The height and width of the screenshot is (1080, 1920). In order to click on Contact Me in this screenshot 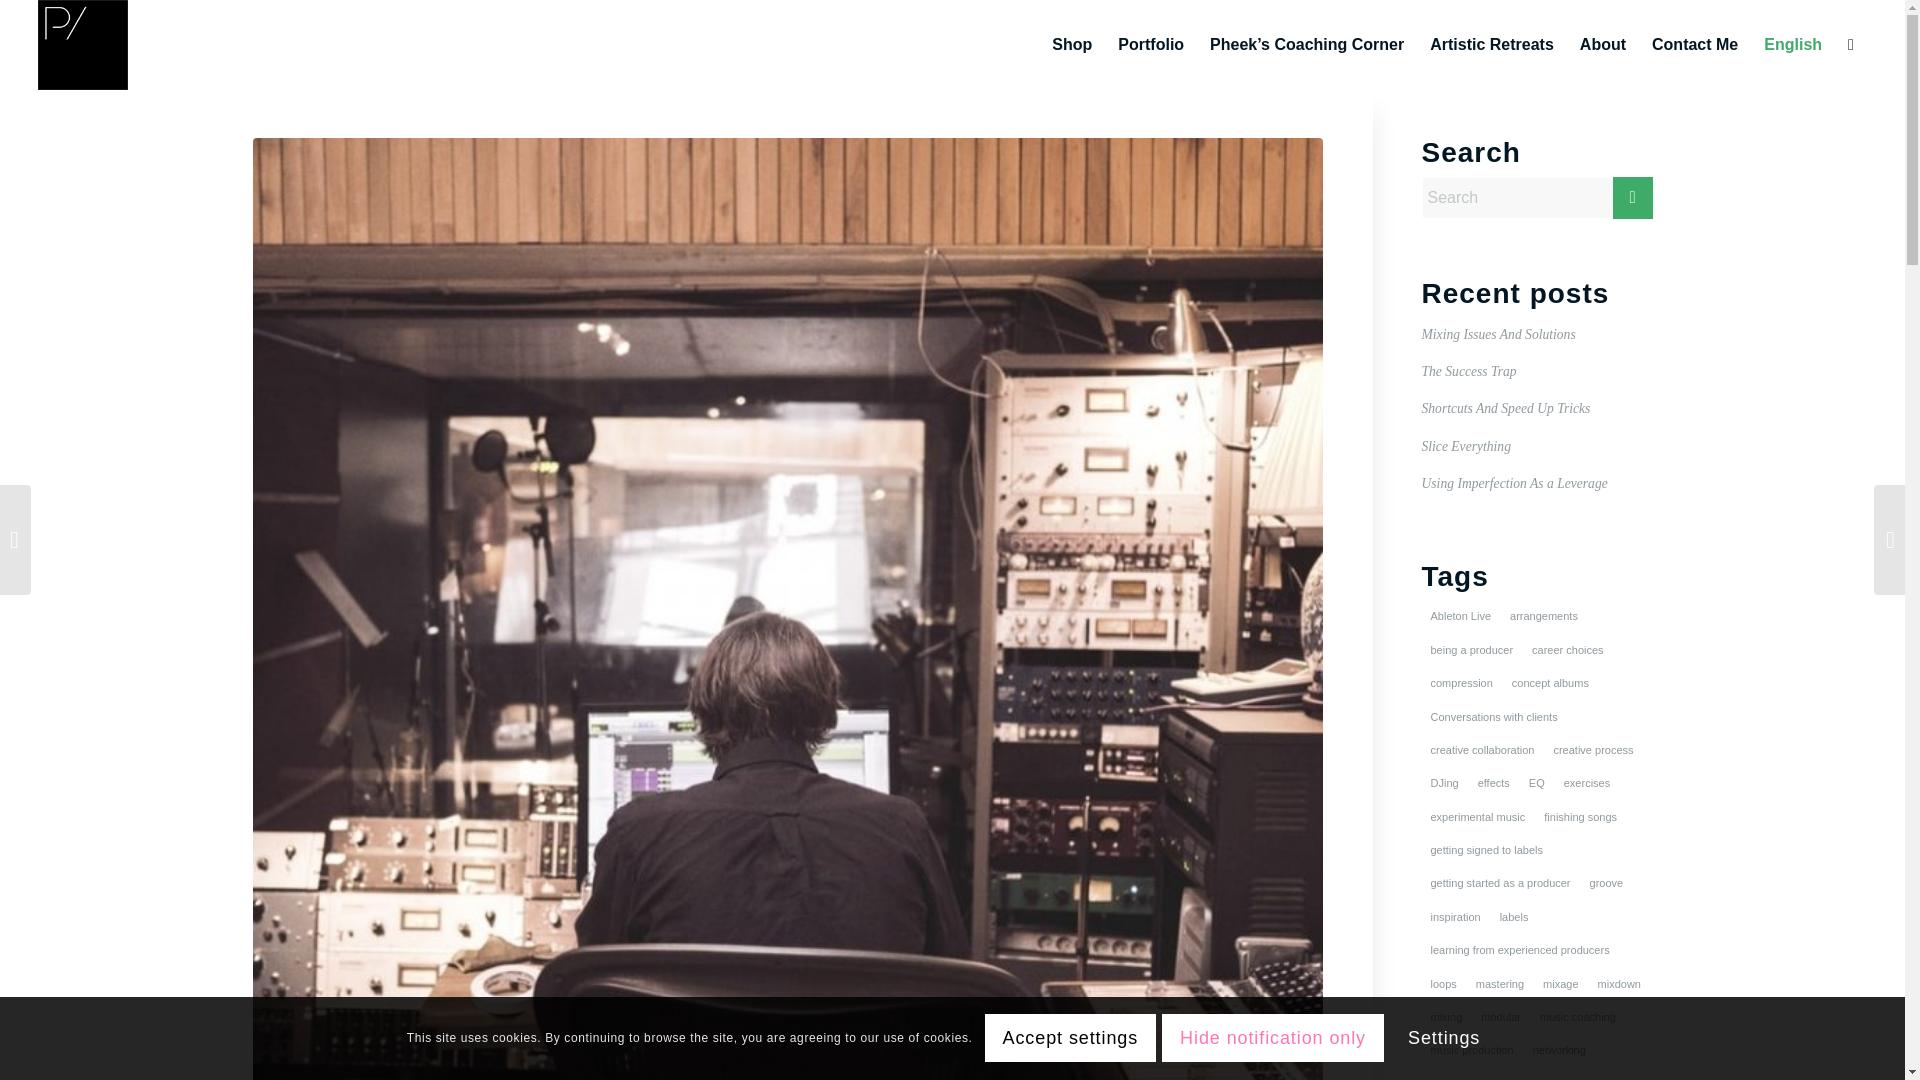, I will do `click(1695, 44)`.